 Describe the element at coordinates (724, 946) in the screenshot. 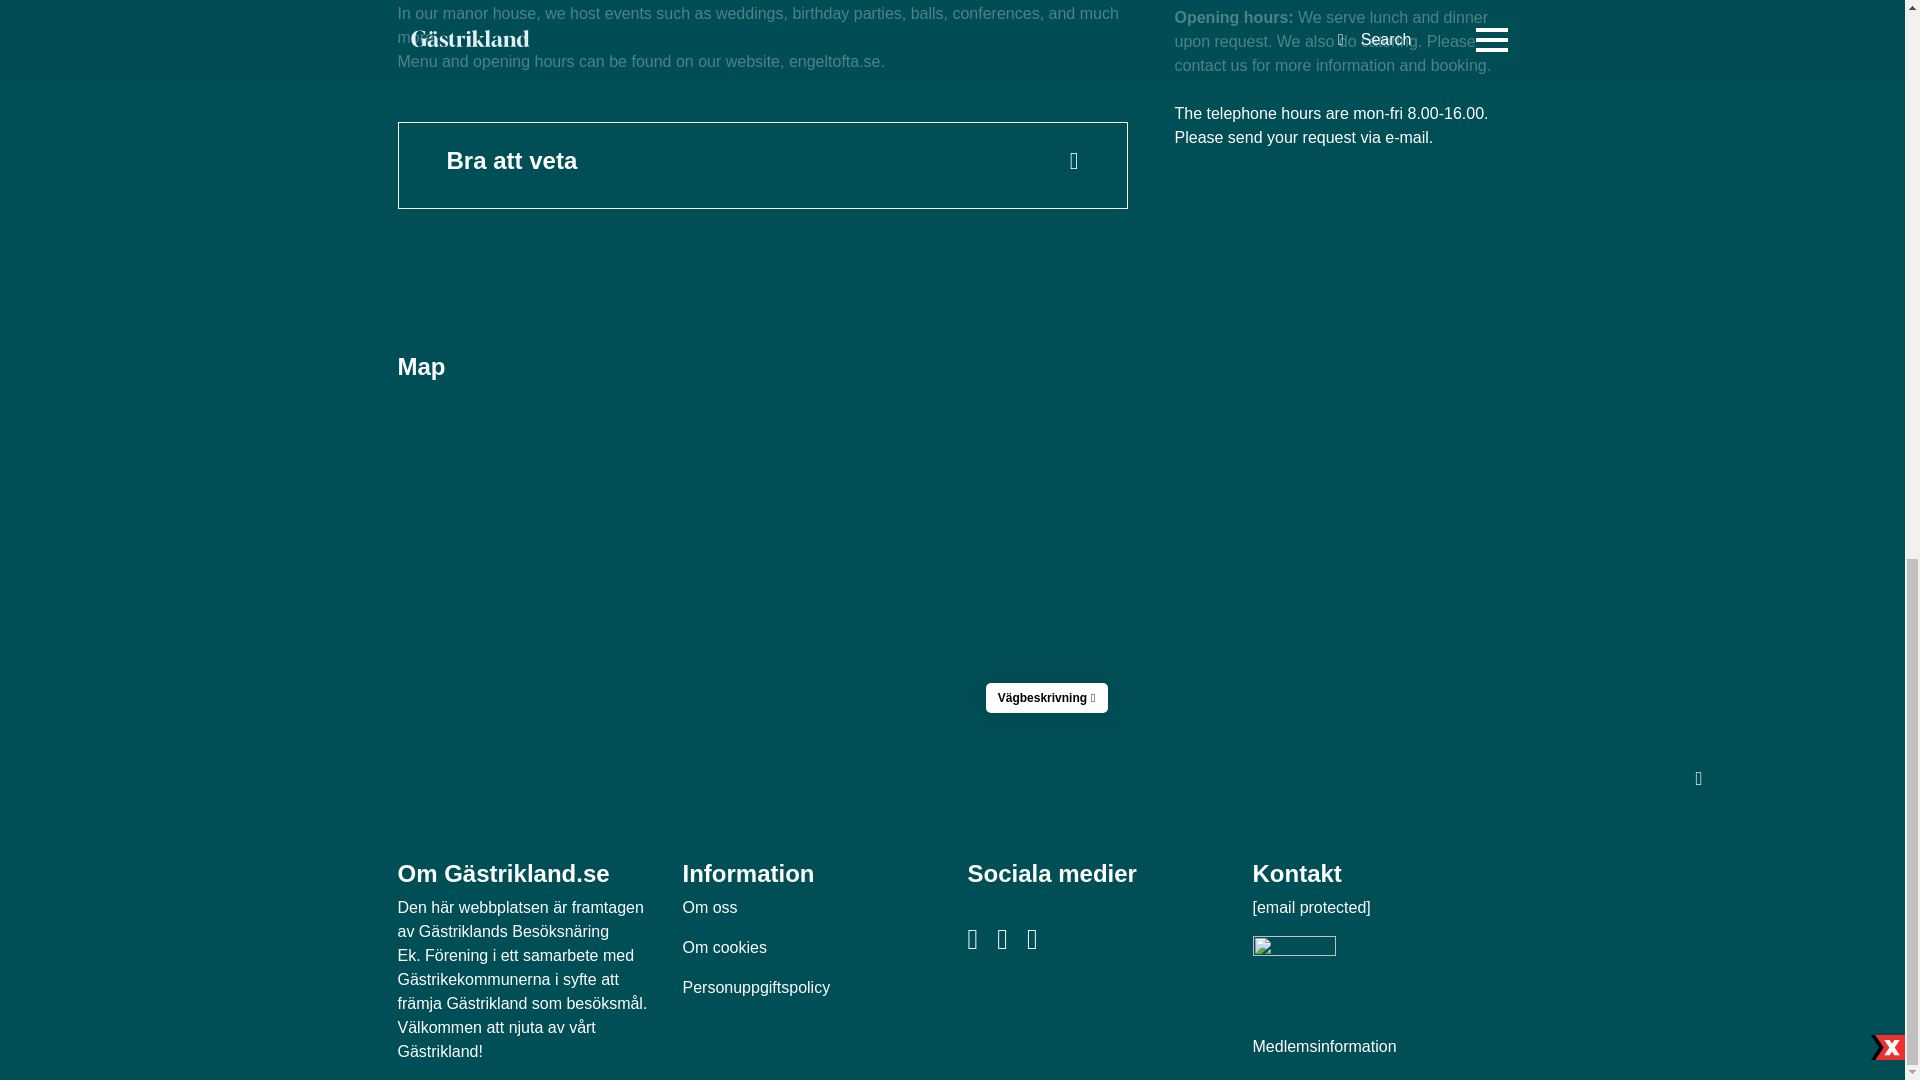

I see `Om cookies` at that location.